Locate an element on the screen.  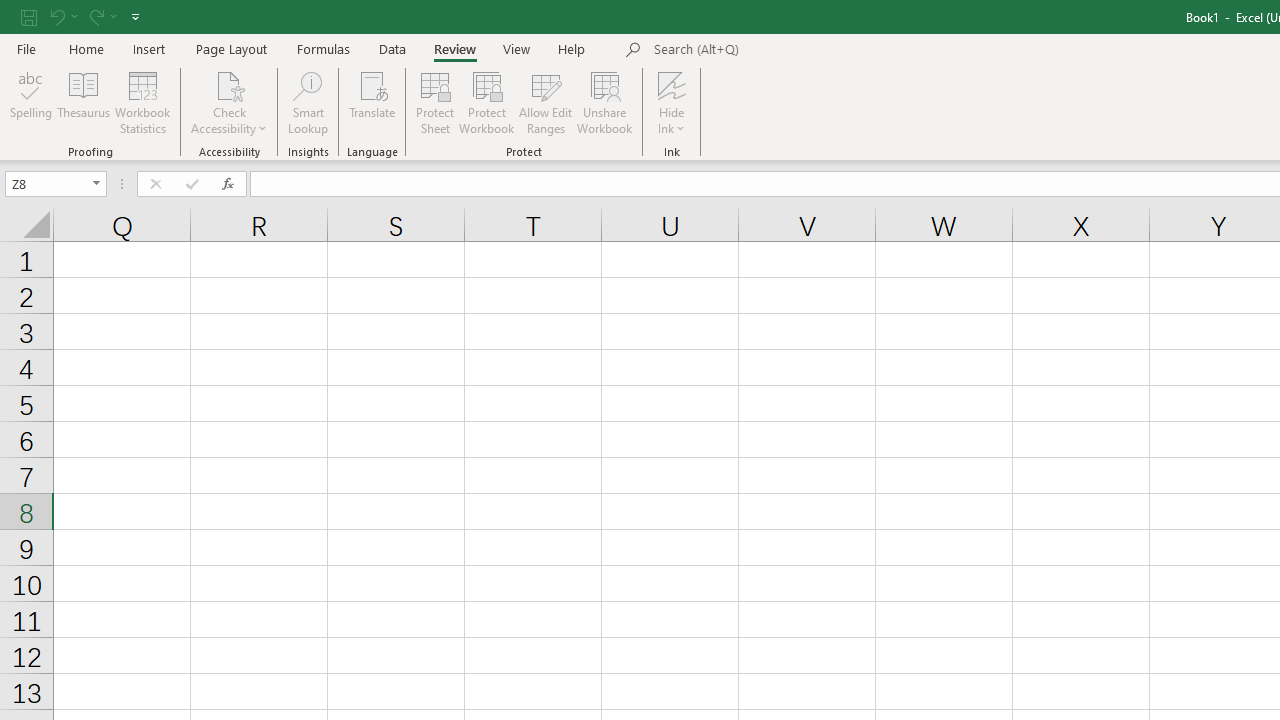
Allow Edit Ranges is located at coordinates (546, 102).